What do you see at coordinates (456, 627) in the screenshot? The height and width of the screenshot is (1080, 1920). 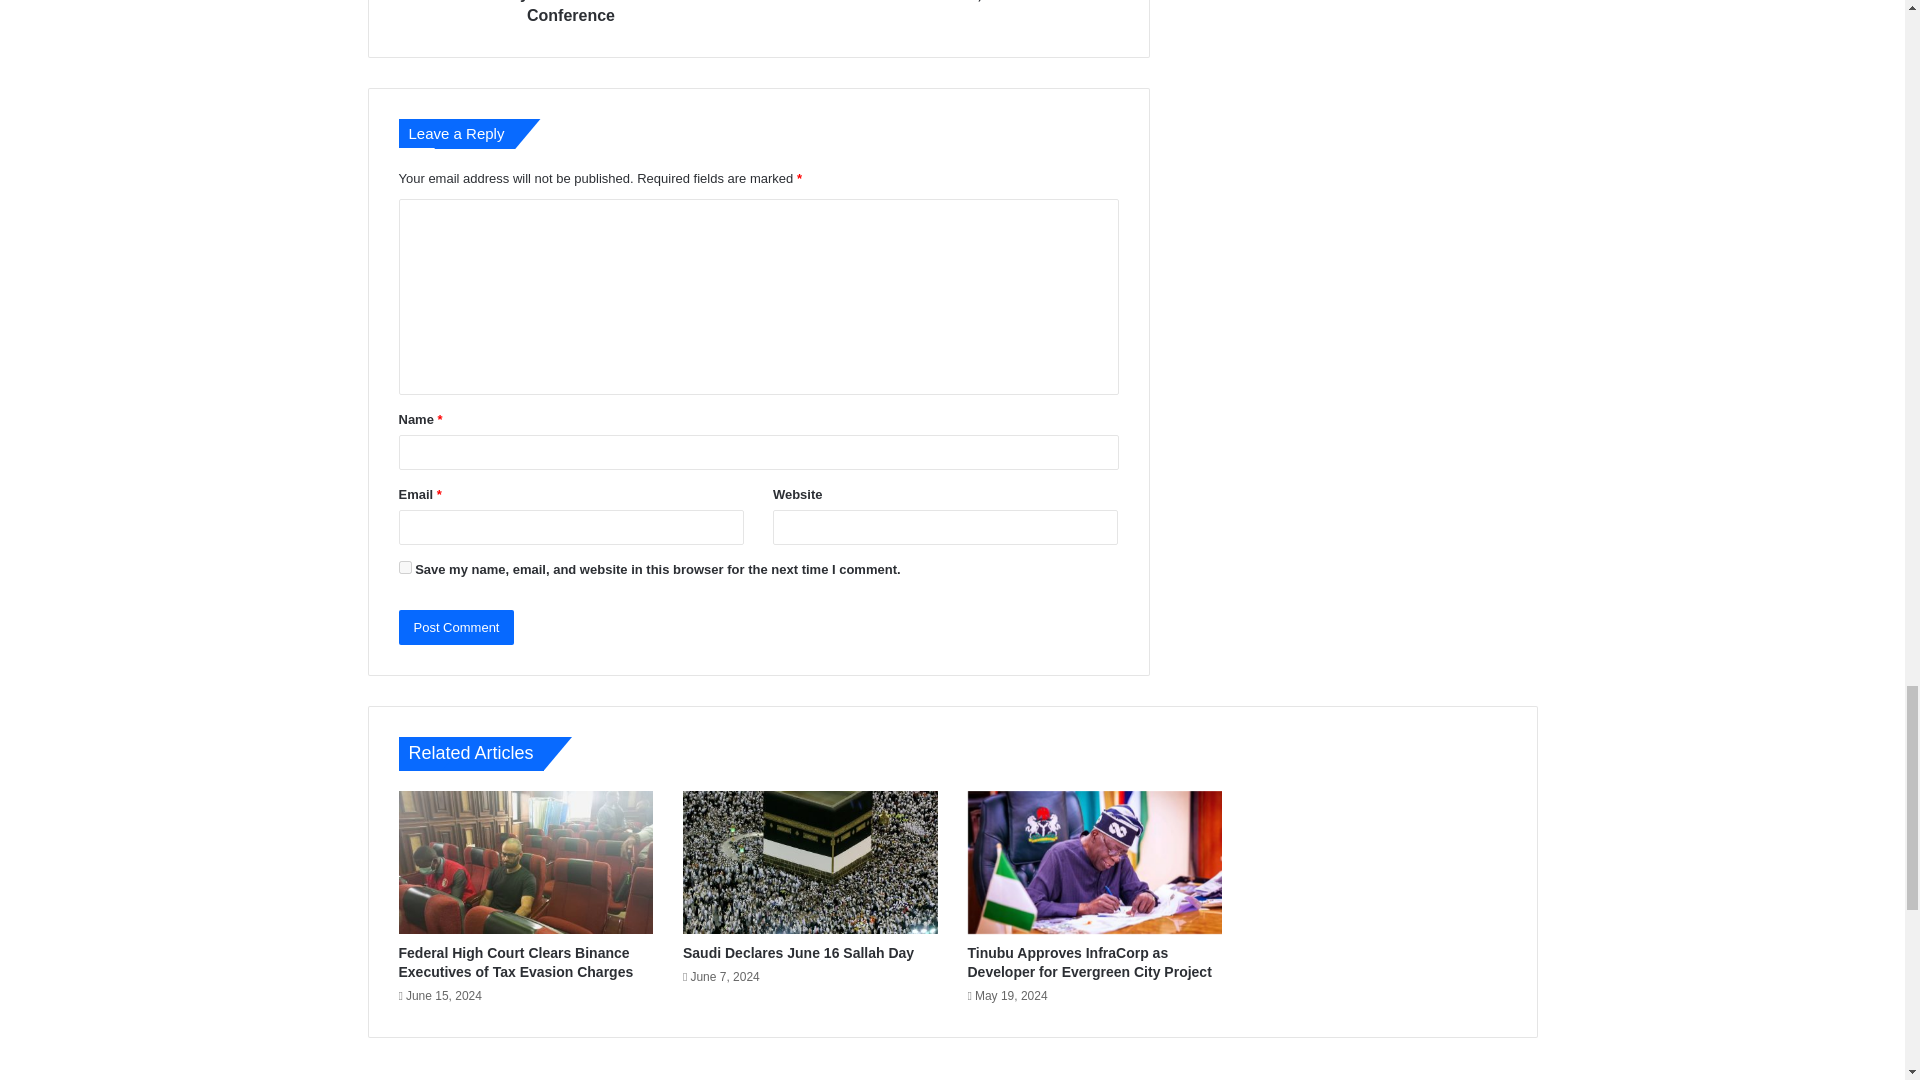 I see `Post Comment` at bounding box center [456, 627].